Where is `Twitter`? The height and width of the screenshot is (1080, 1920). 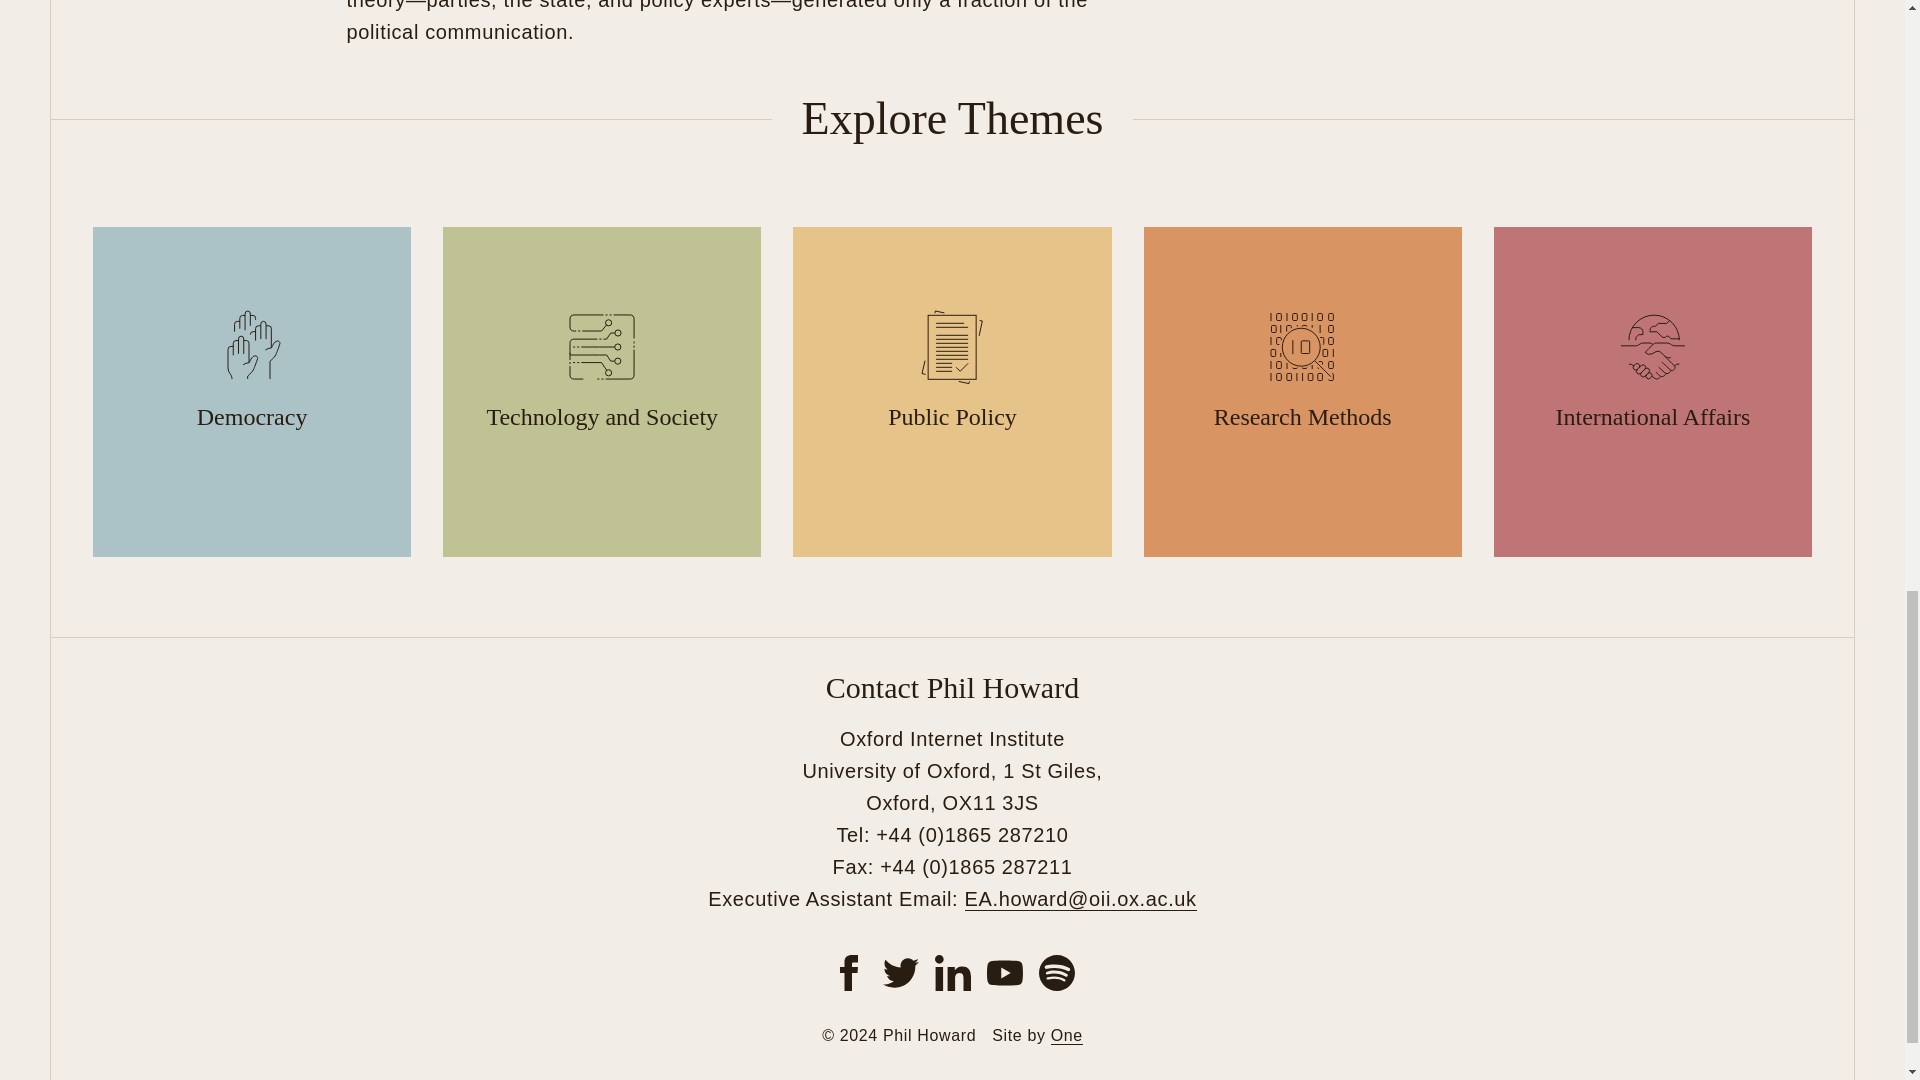
Twitter is located at coordinates (899, 972).